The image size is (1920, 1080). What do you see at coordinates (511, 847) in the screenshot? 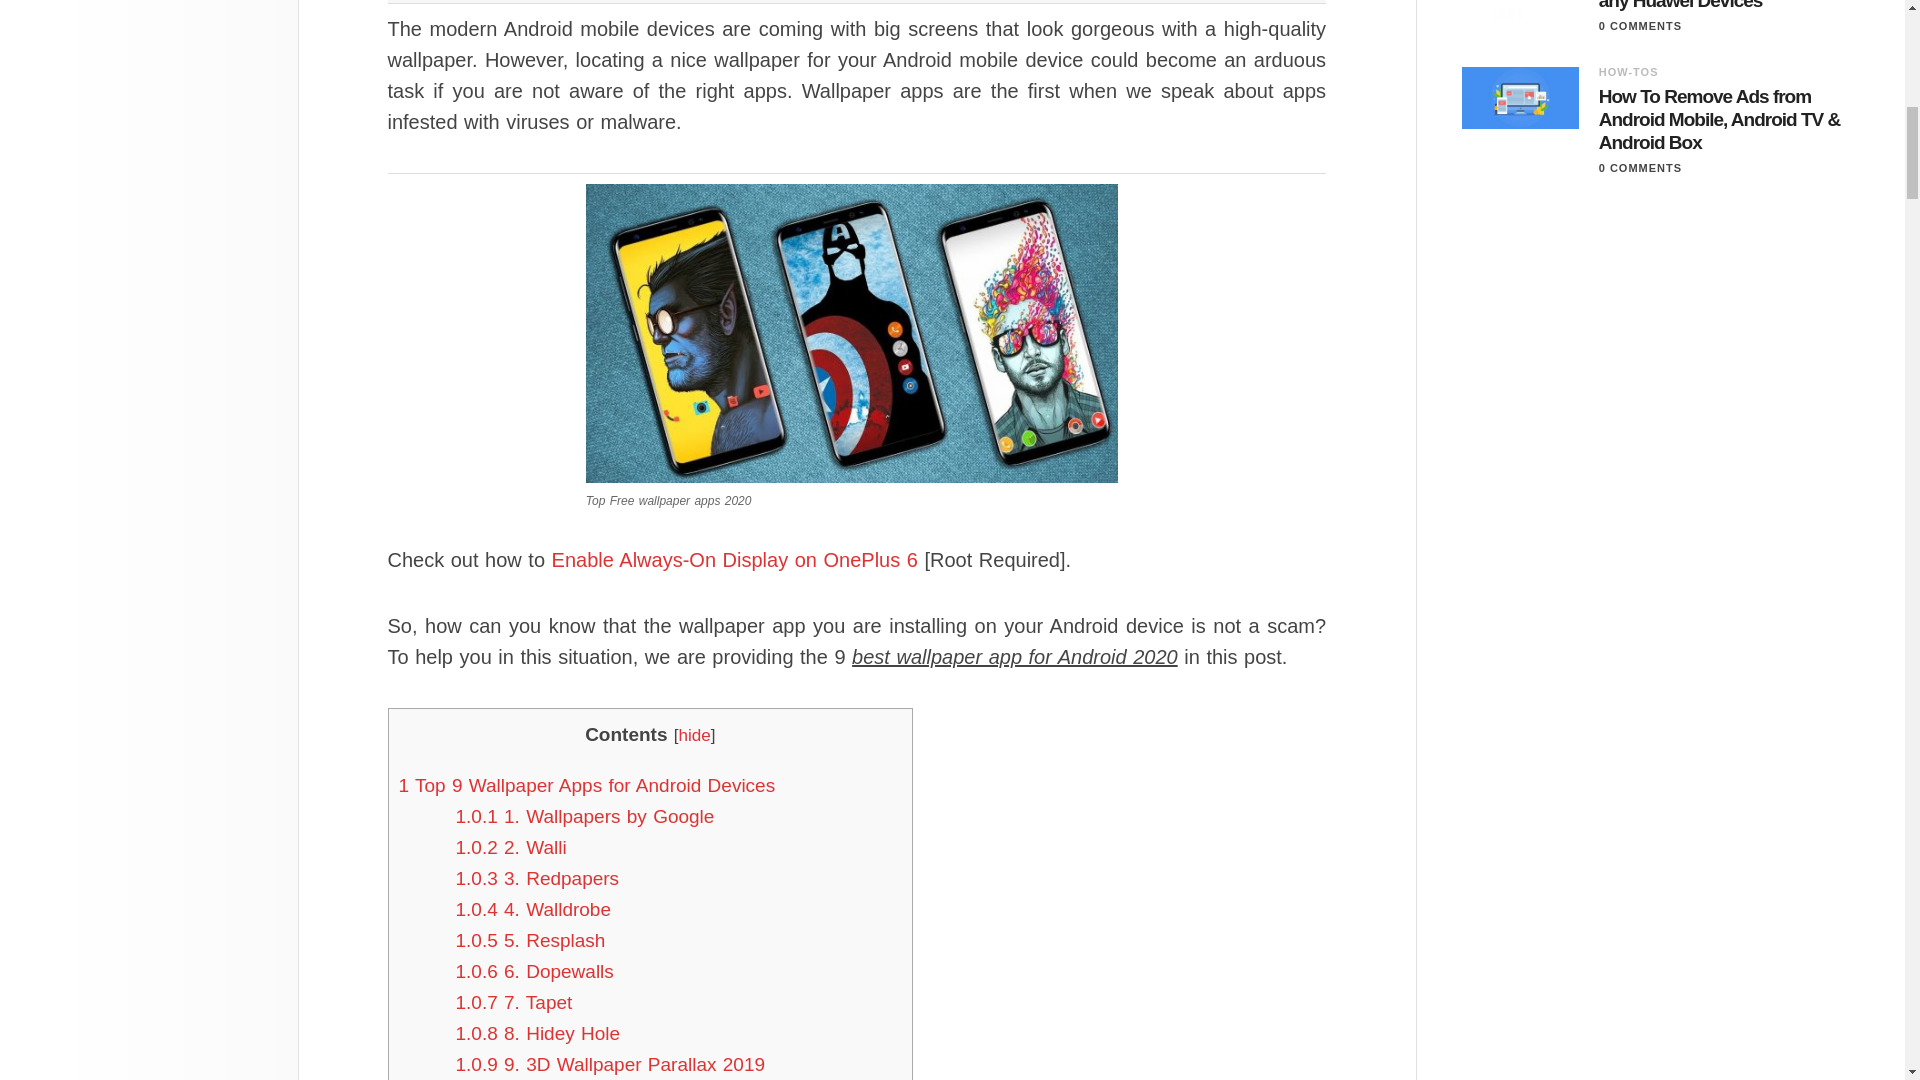
I see `1.0.2 2. Walli` at bounding box center [511, 847].